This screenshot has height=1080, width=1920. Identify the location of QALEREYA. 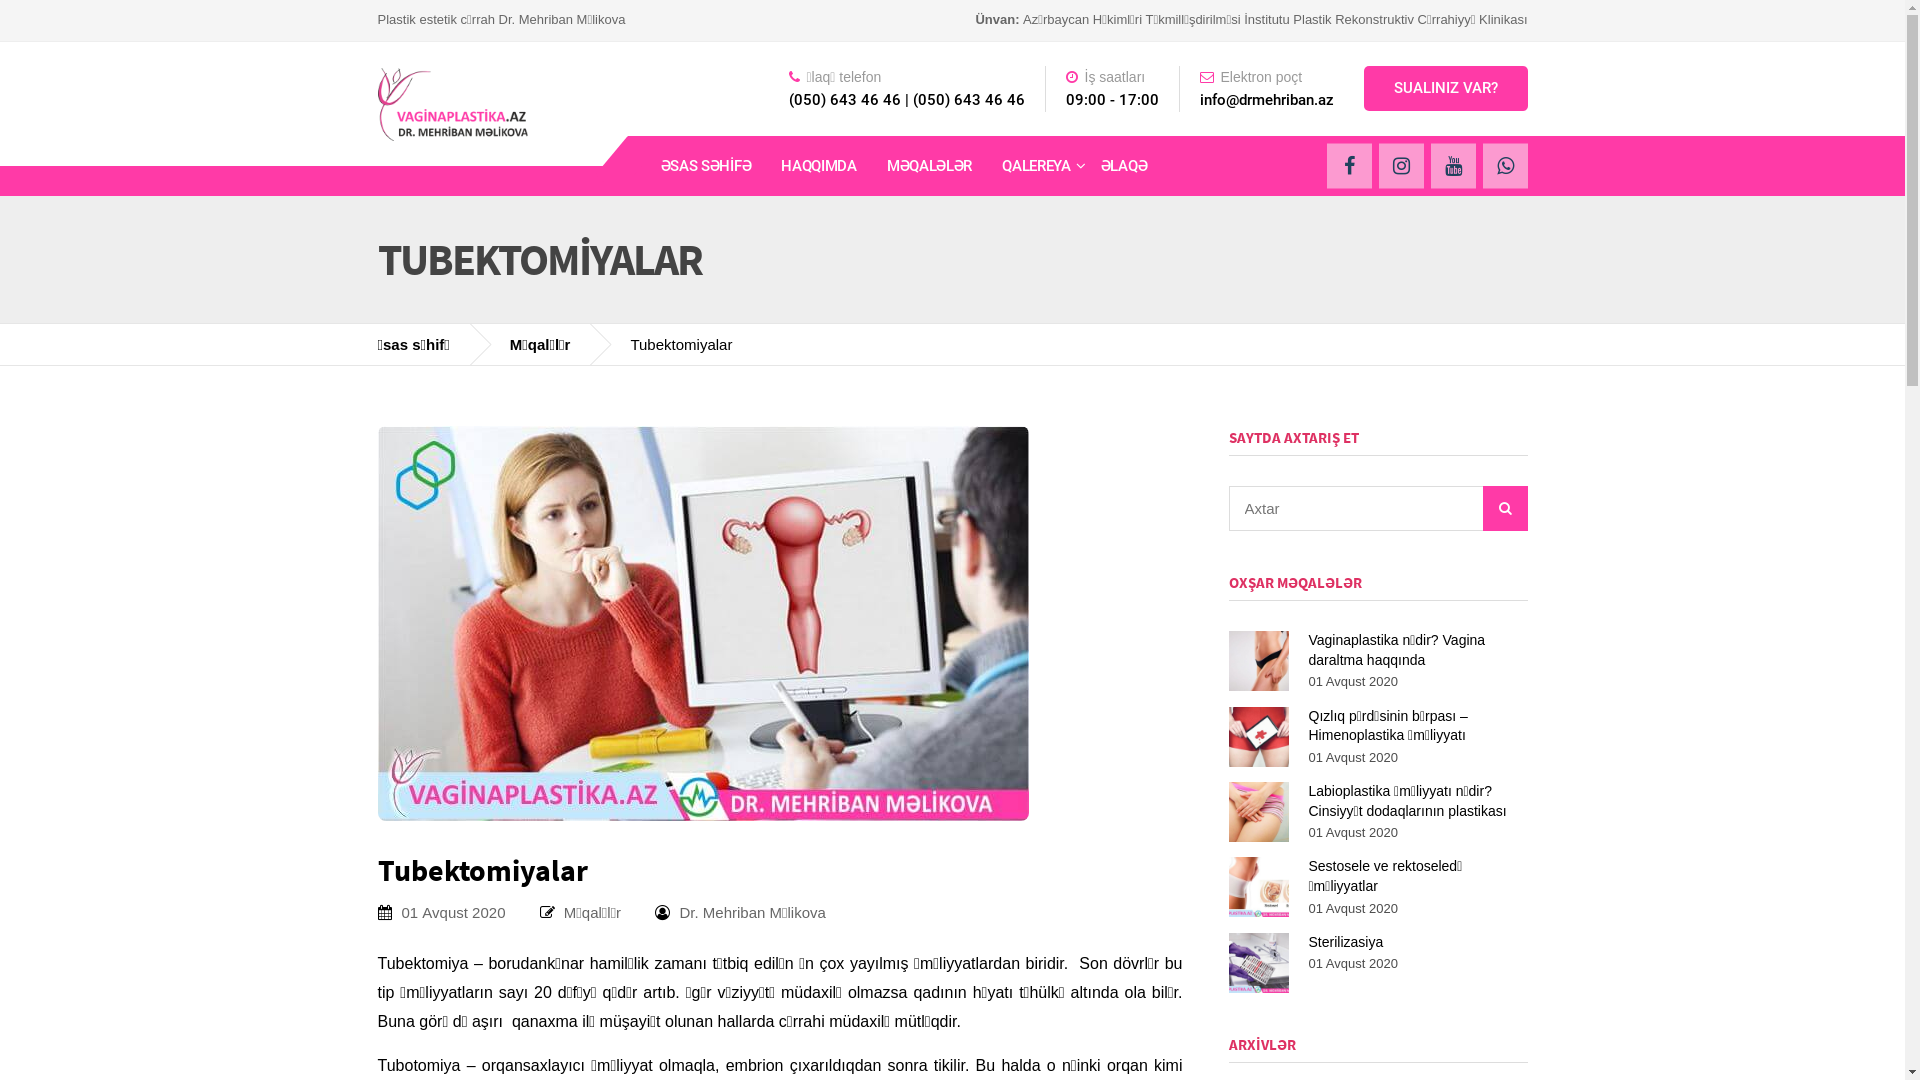
(1036, 166).